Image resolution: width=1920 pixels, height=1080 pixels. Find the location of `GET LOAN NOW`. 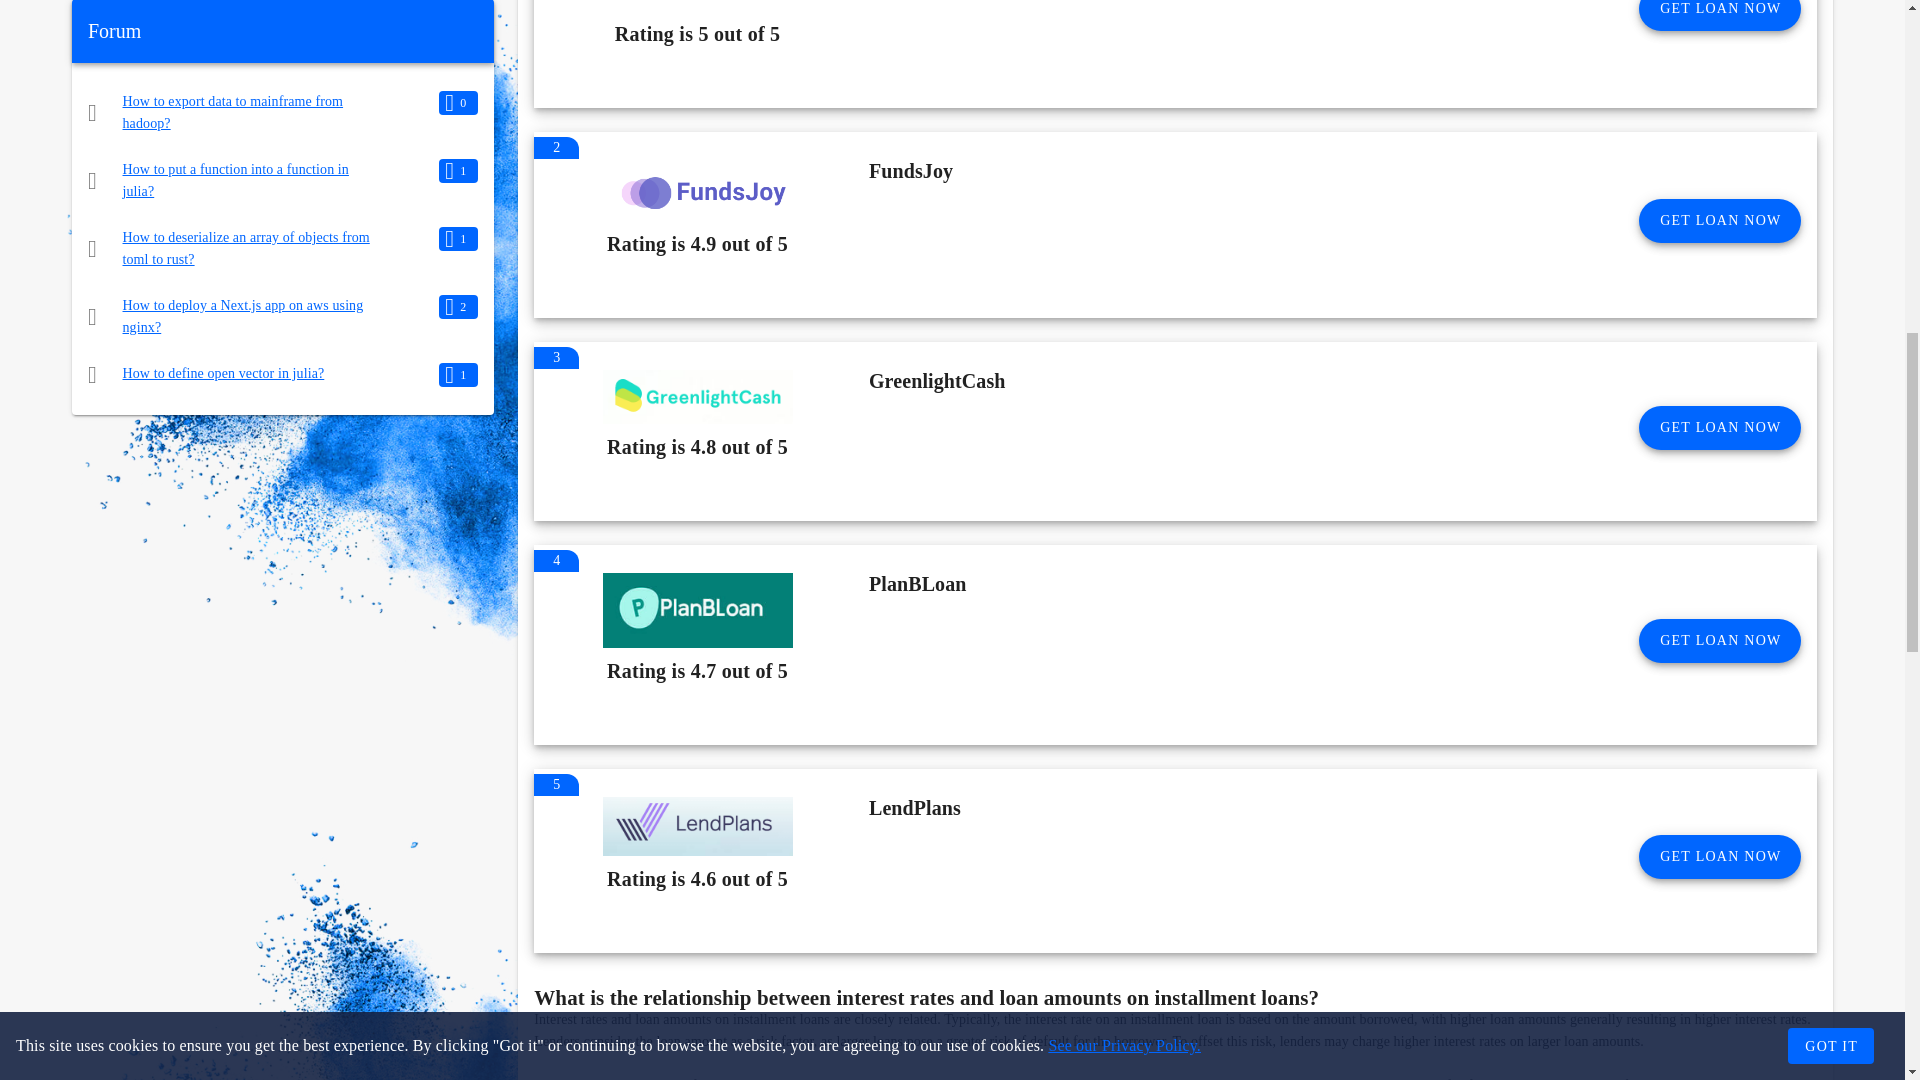

GET LOAN NOW is located at coordinates (1720, 220).